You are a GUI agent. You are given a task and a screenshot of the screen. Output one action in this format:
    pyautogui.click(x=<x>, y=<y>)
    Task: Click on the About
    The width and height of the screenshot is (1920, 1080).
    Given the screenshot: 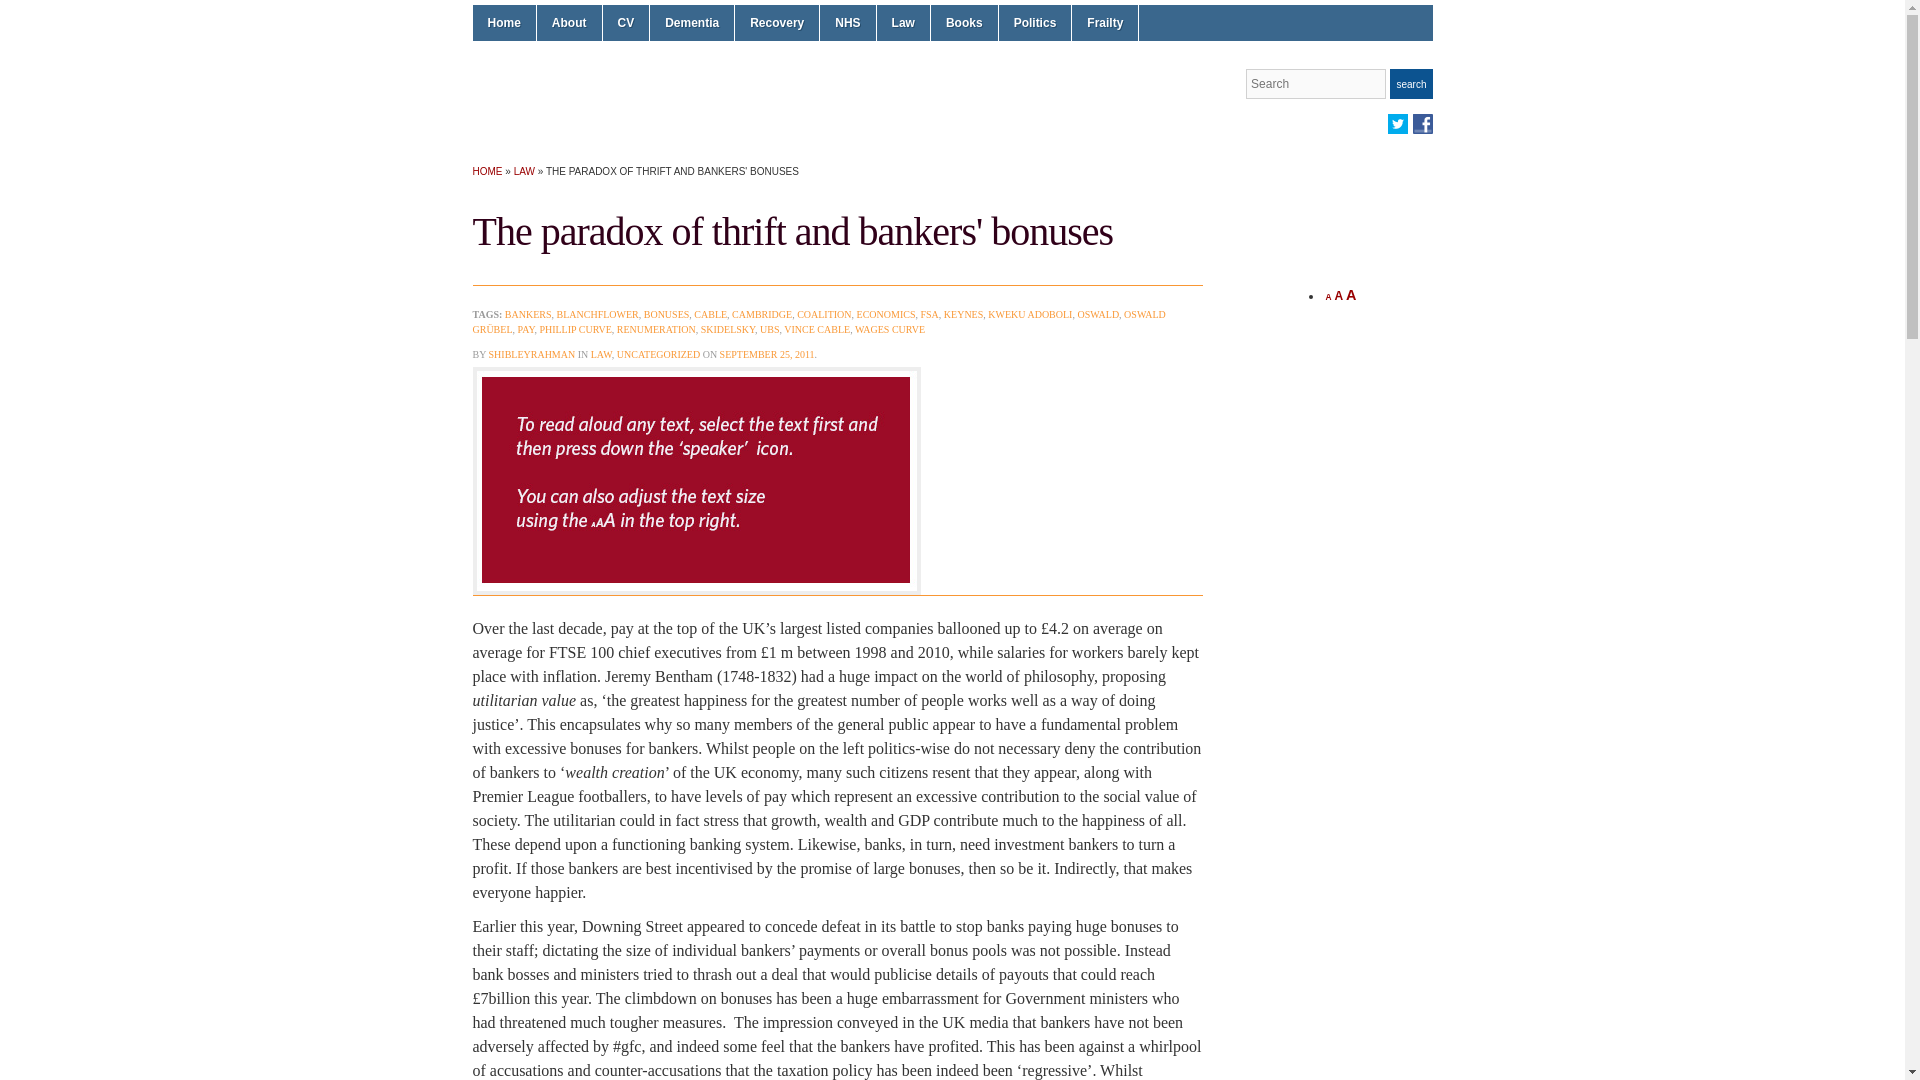 What is the action you would take?
    pyautogui.click(x=570, y=23)
    